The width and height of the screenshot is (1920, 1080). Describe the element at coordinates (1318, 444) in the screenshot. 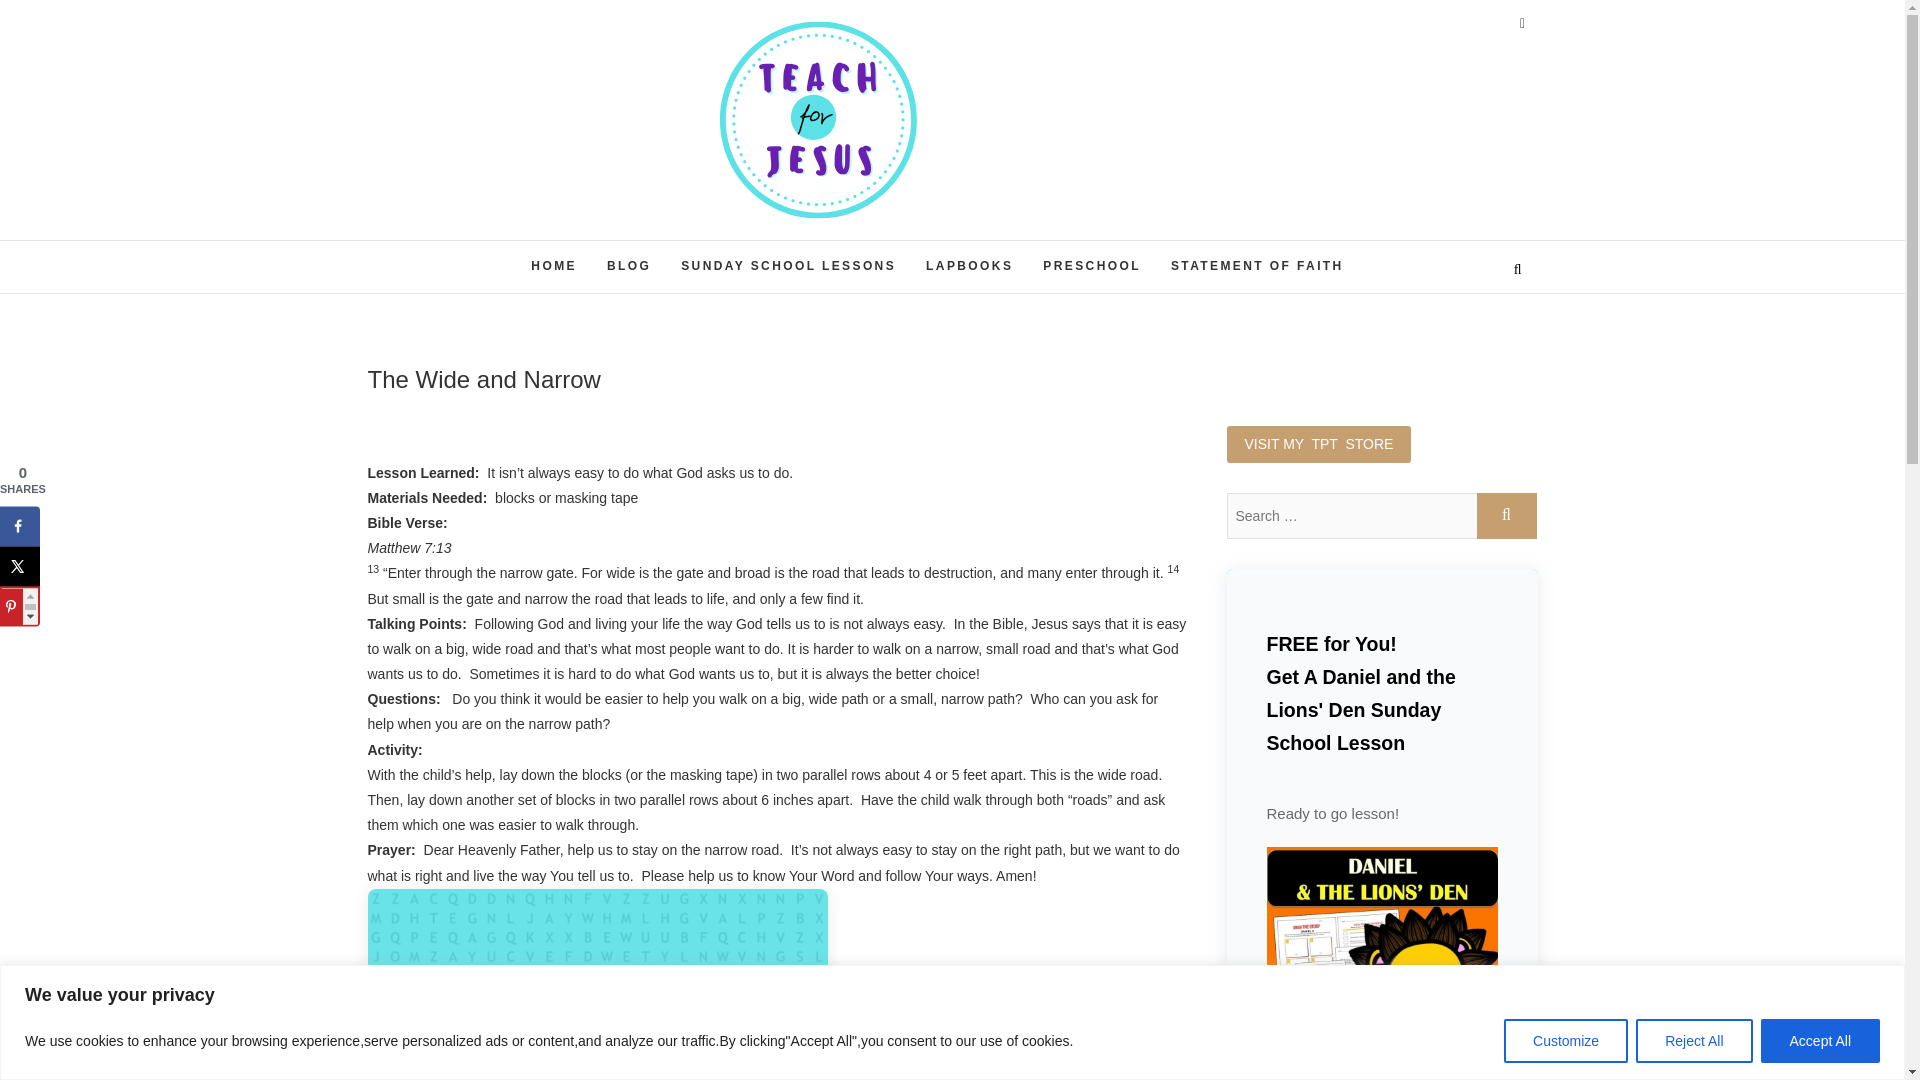

I see `Visit My  TpT  Store` at that location.